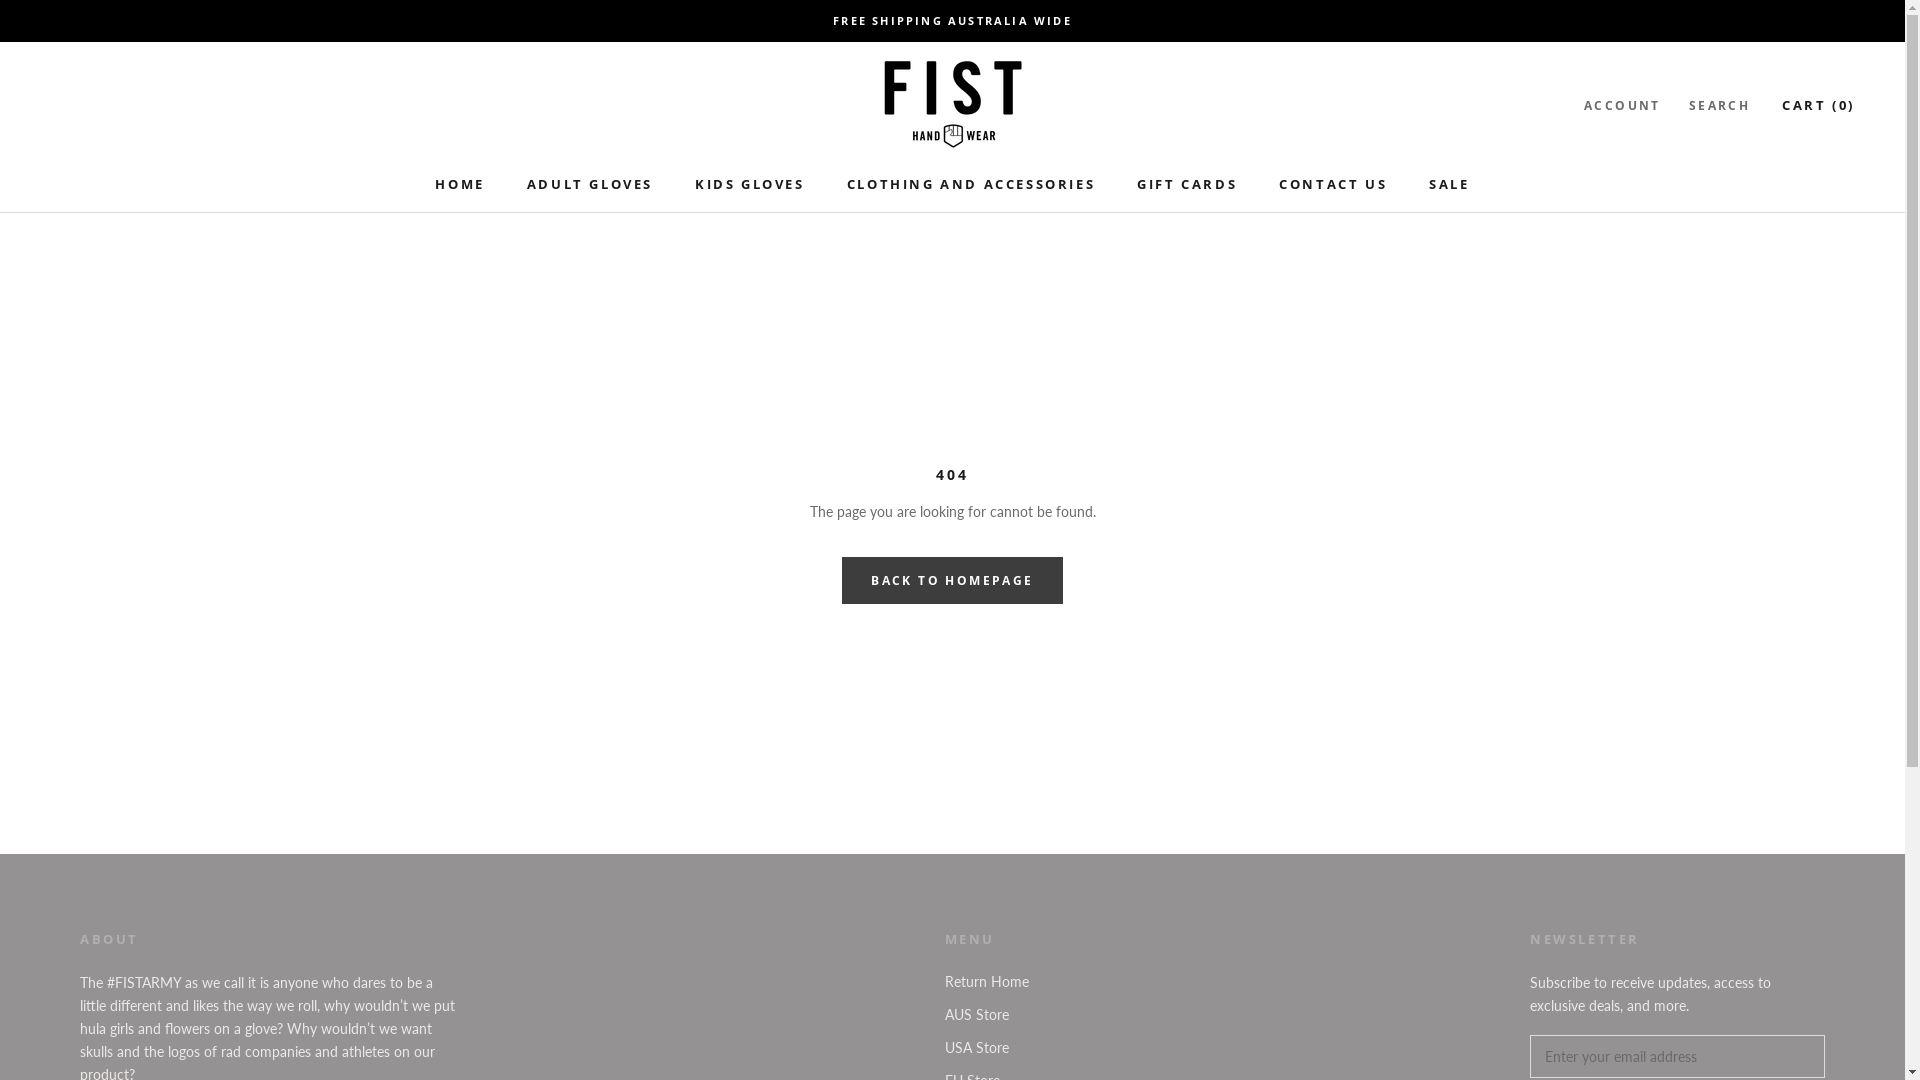  I want to click on BACK TO HOMEPAGE, so click(952, 580).